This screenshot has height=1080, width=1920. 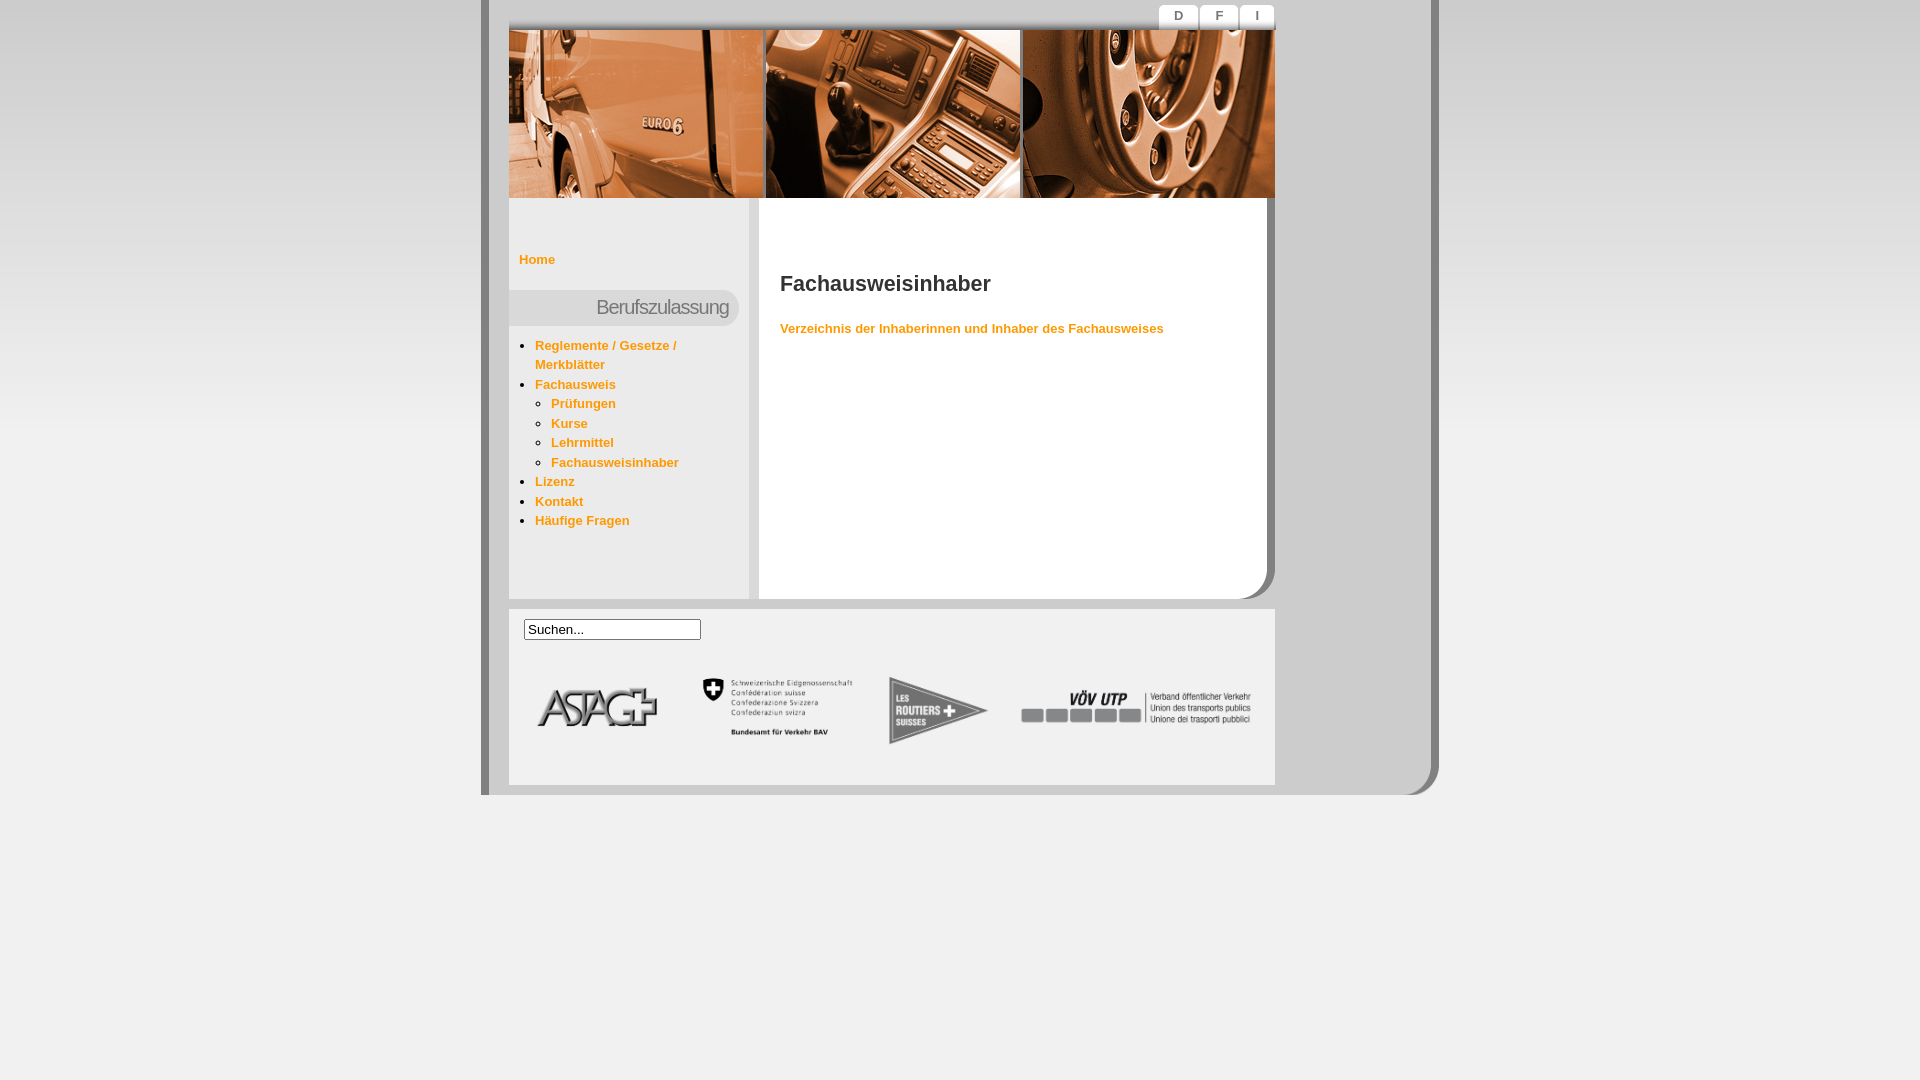 I want to click on Kontakt, so click(x=559, y=501).